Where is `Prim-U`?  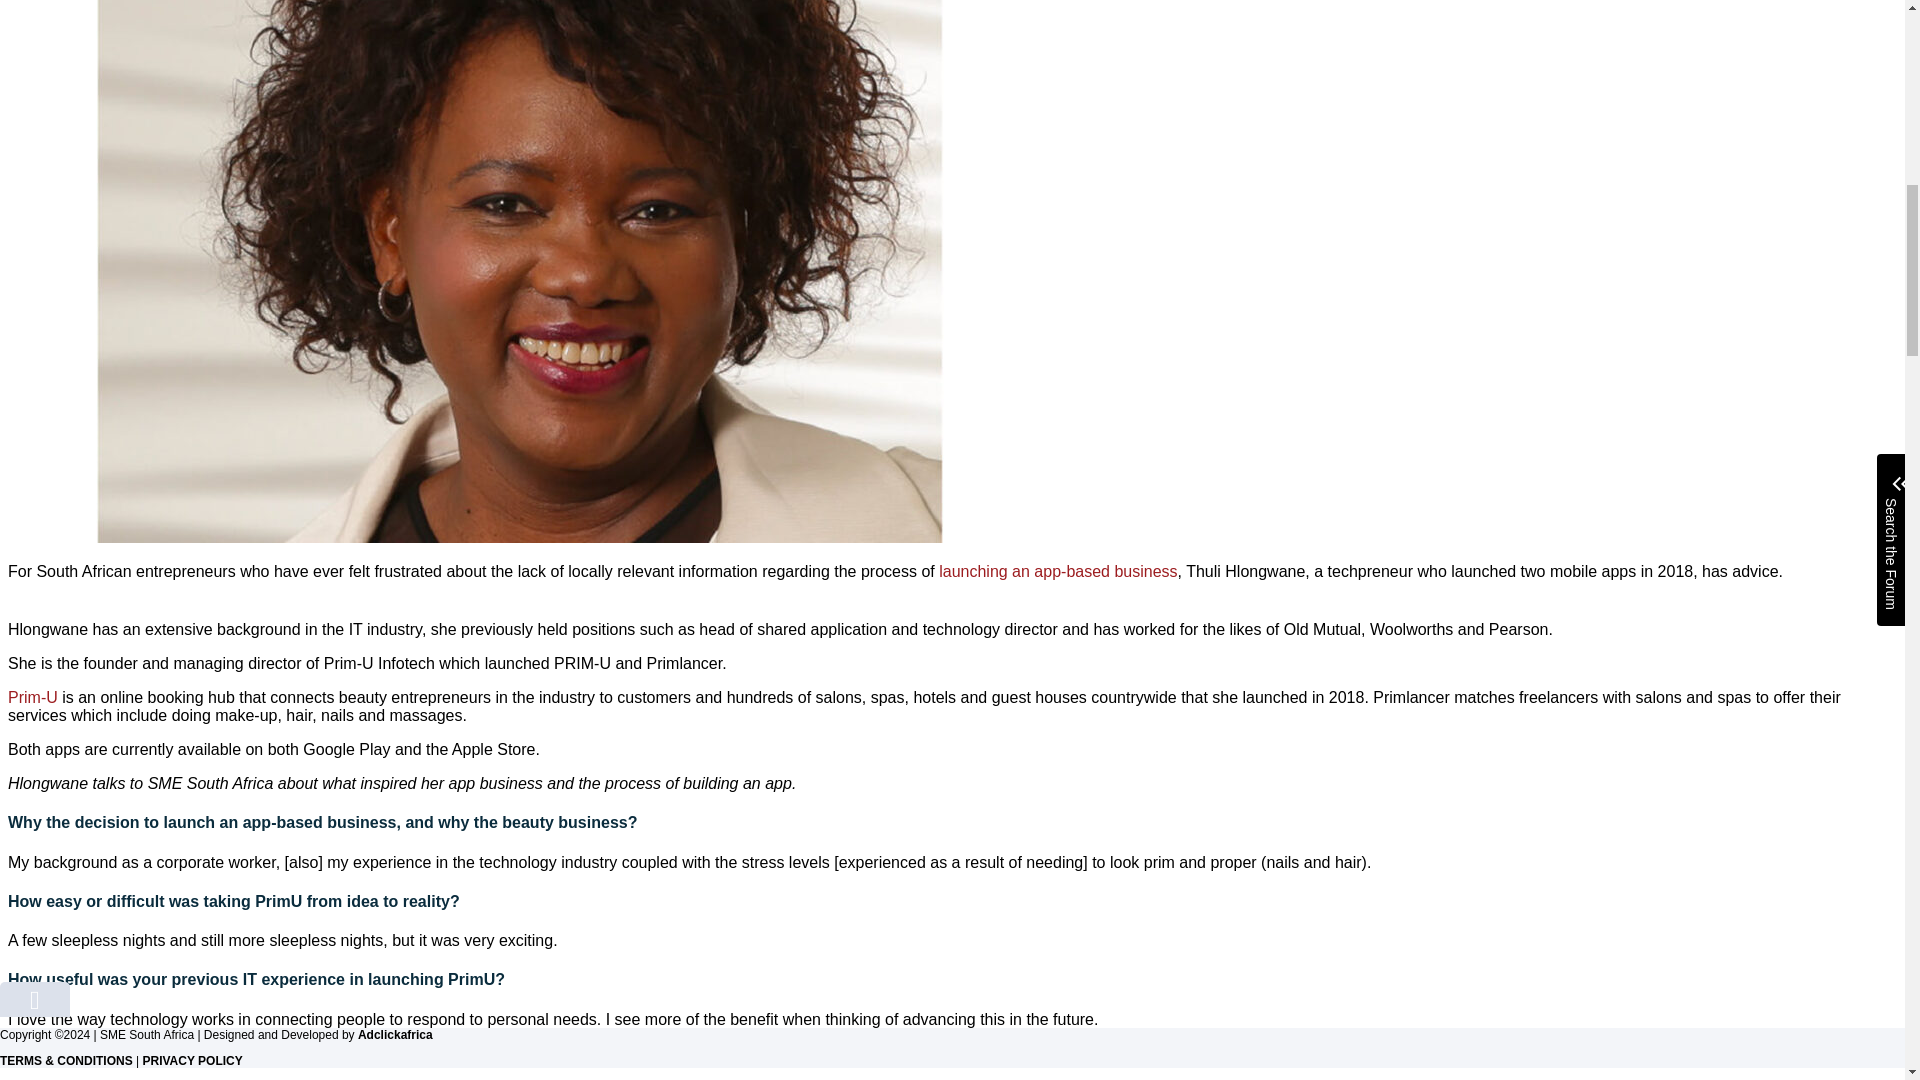
Prim-U is located at coordinates (32, 698).